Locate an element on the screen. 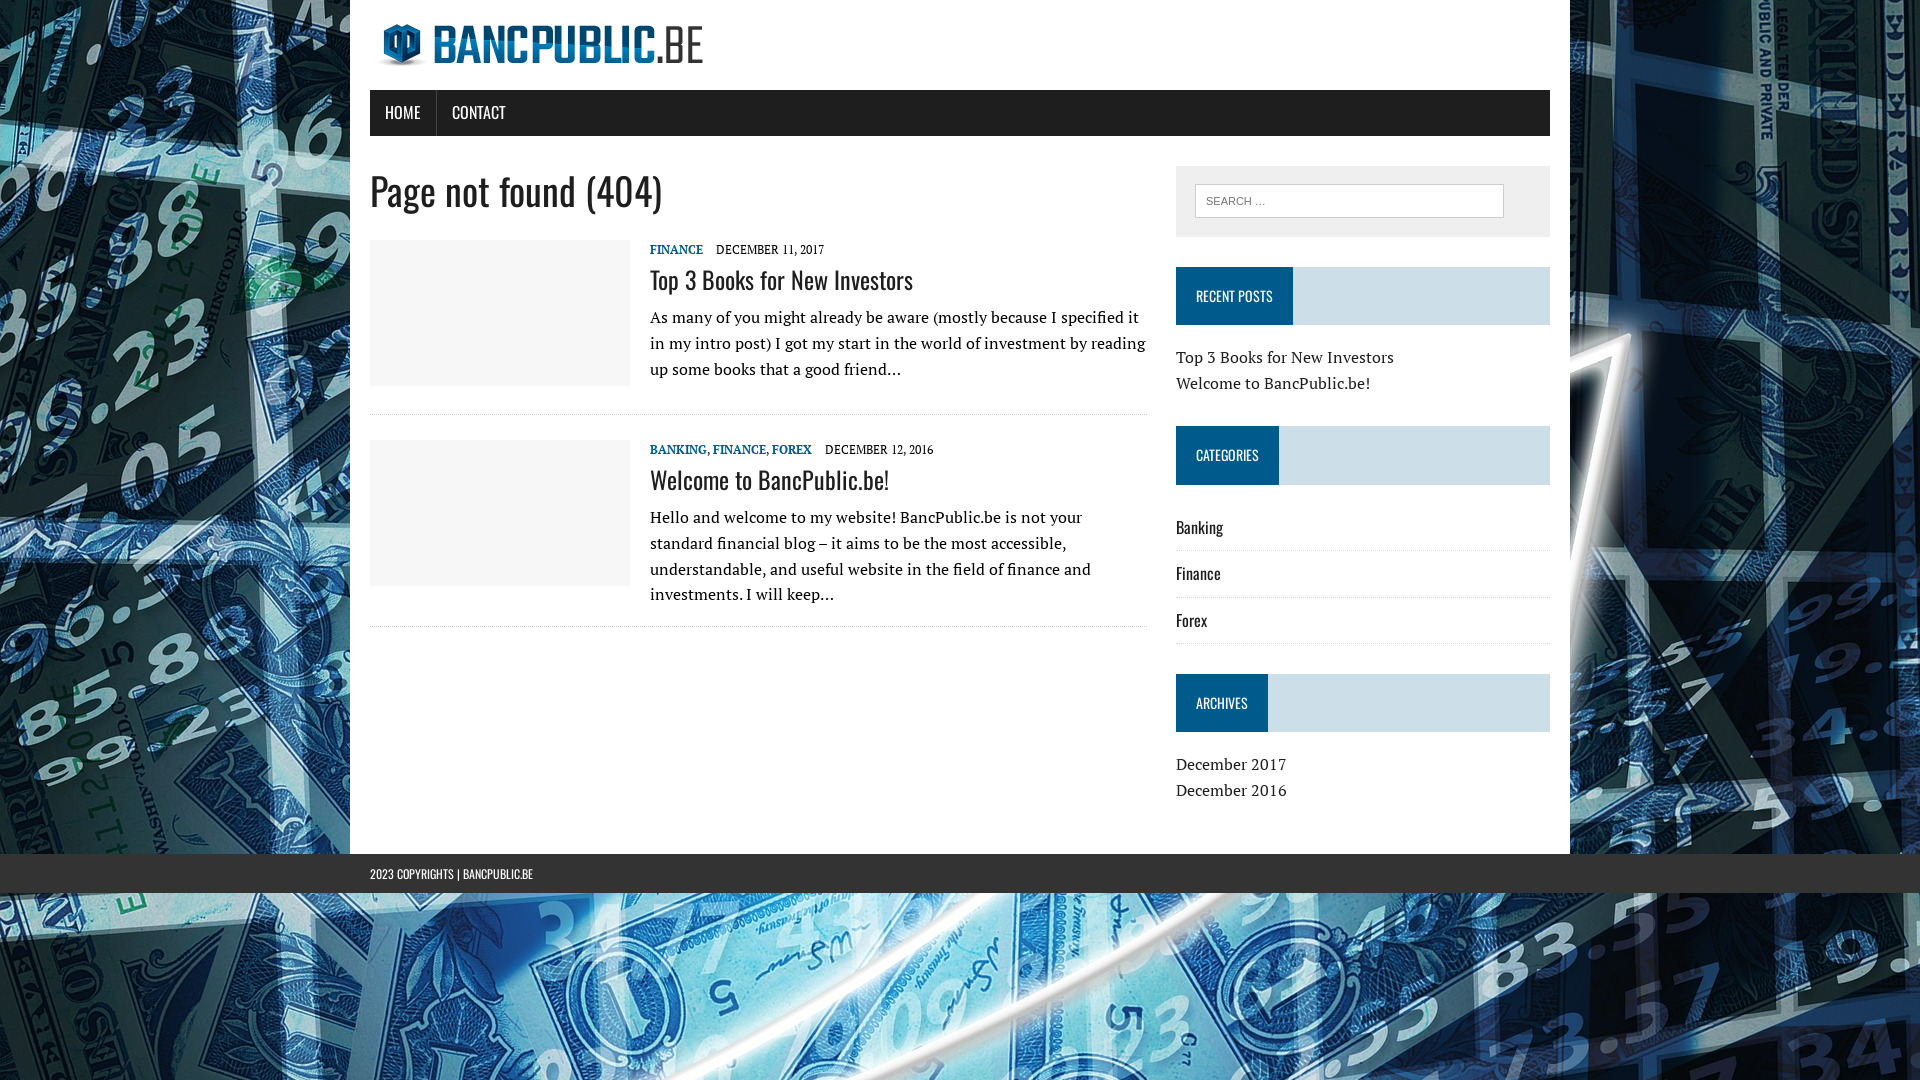 The height and width of the screenshot is (1080, 1920). Search is located at coordinates (100, 19).